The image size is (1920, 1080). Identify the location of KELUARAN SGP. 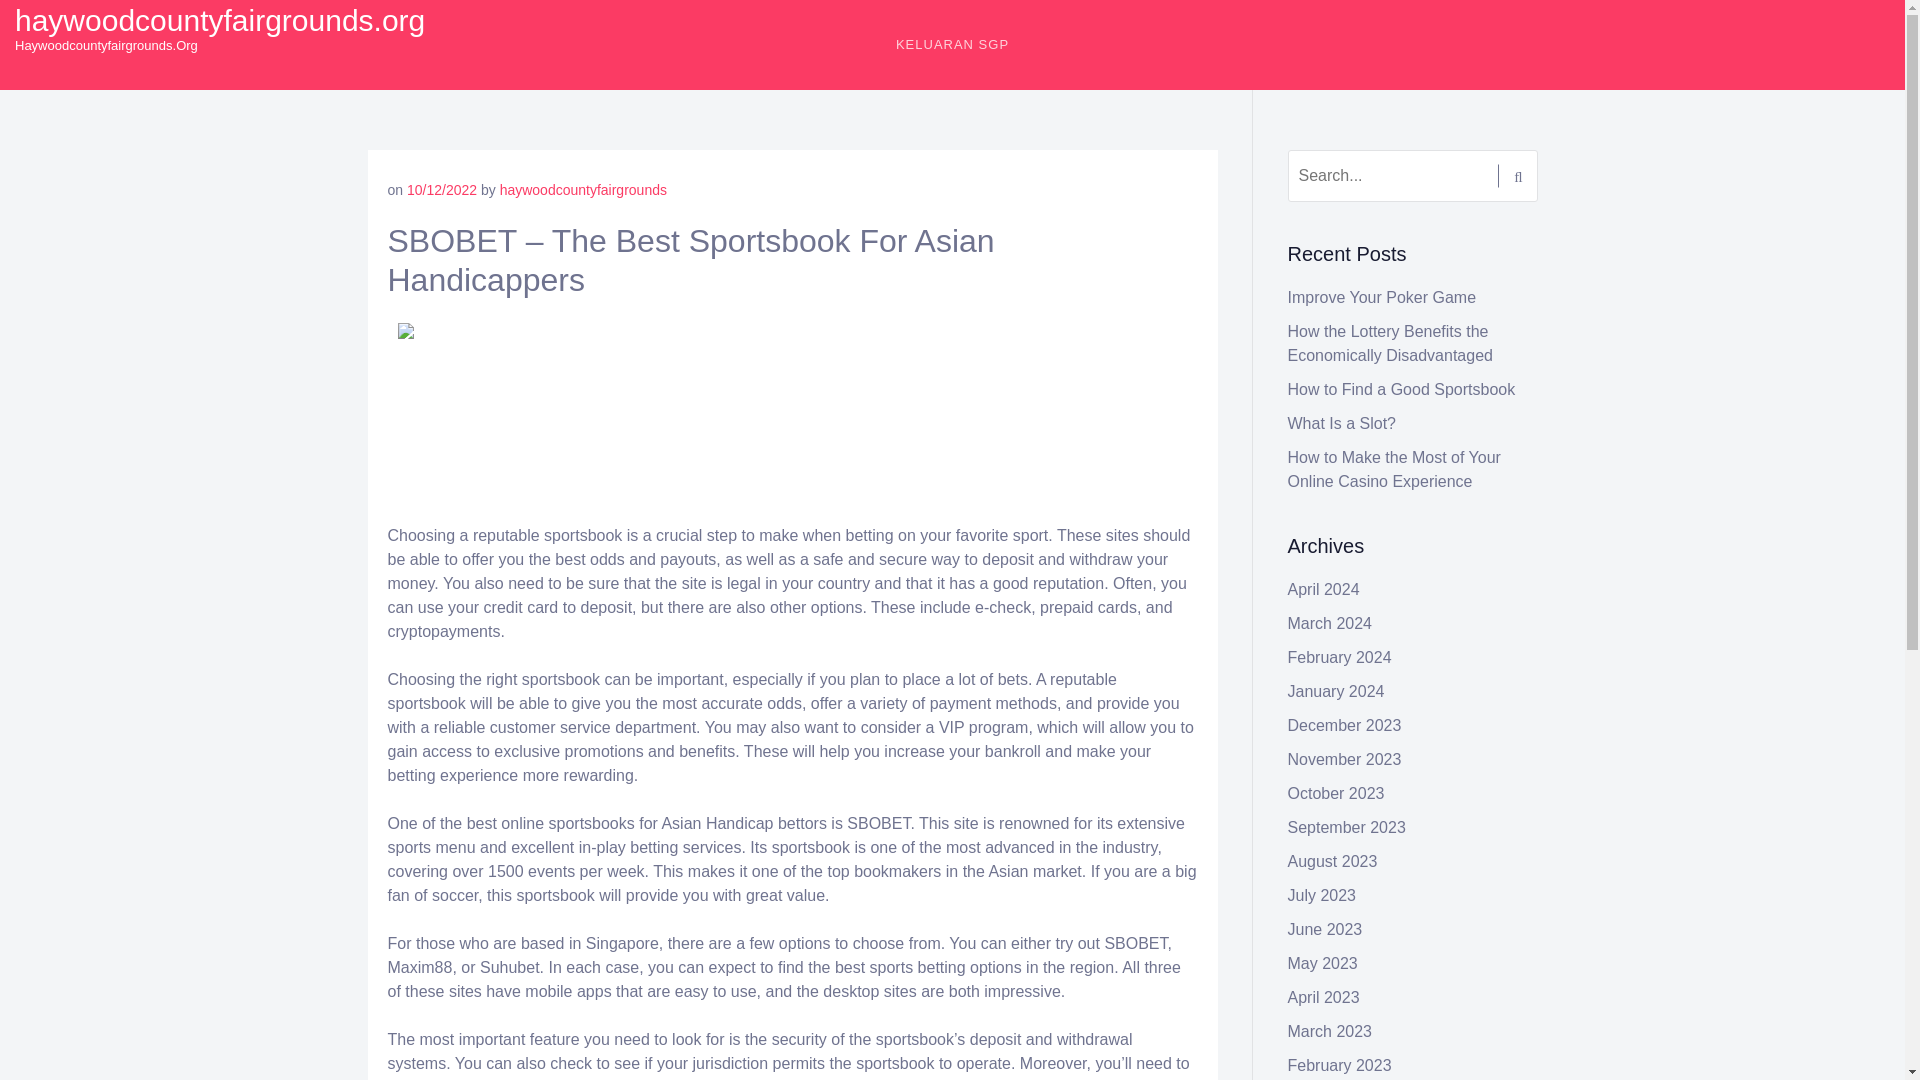
(952, 44).